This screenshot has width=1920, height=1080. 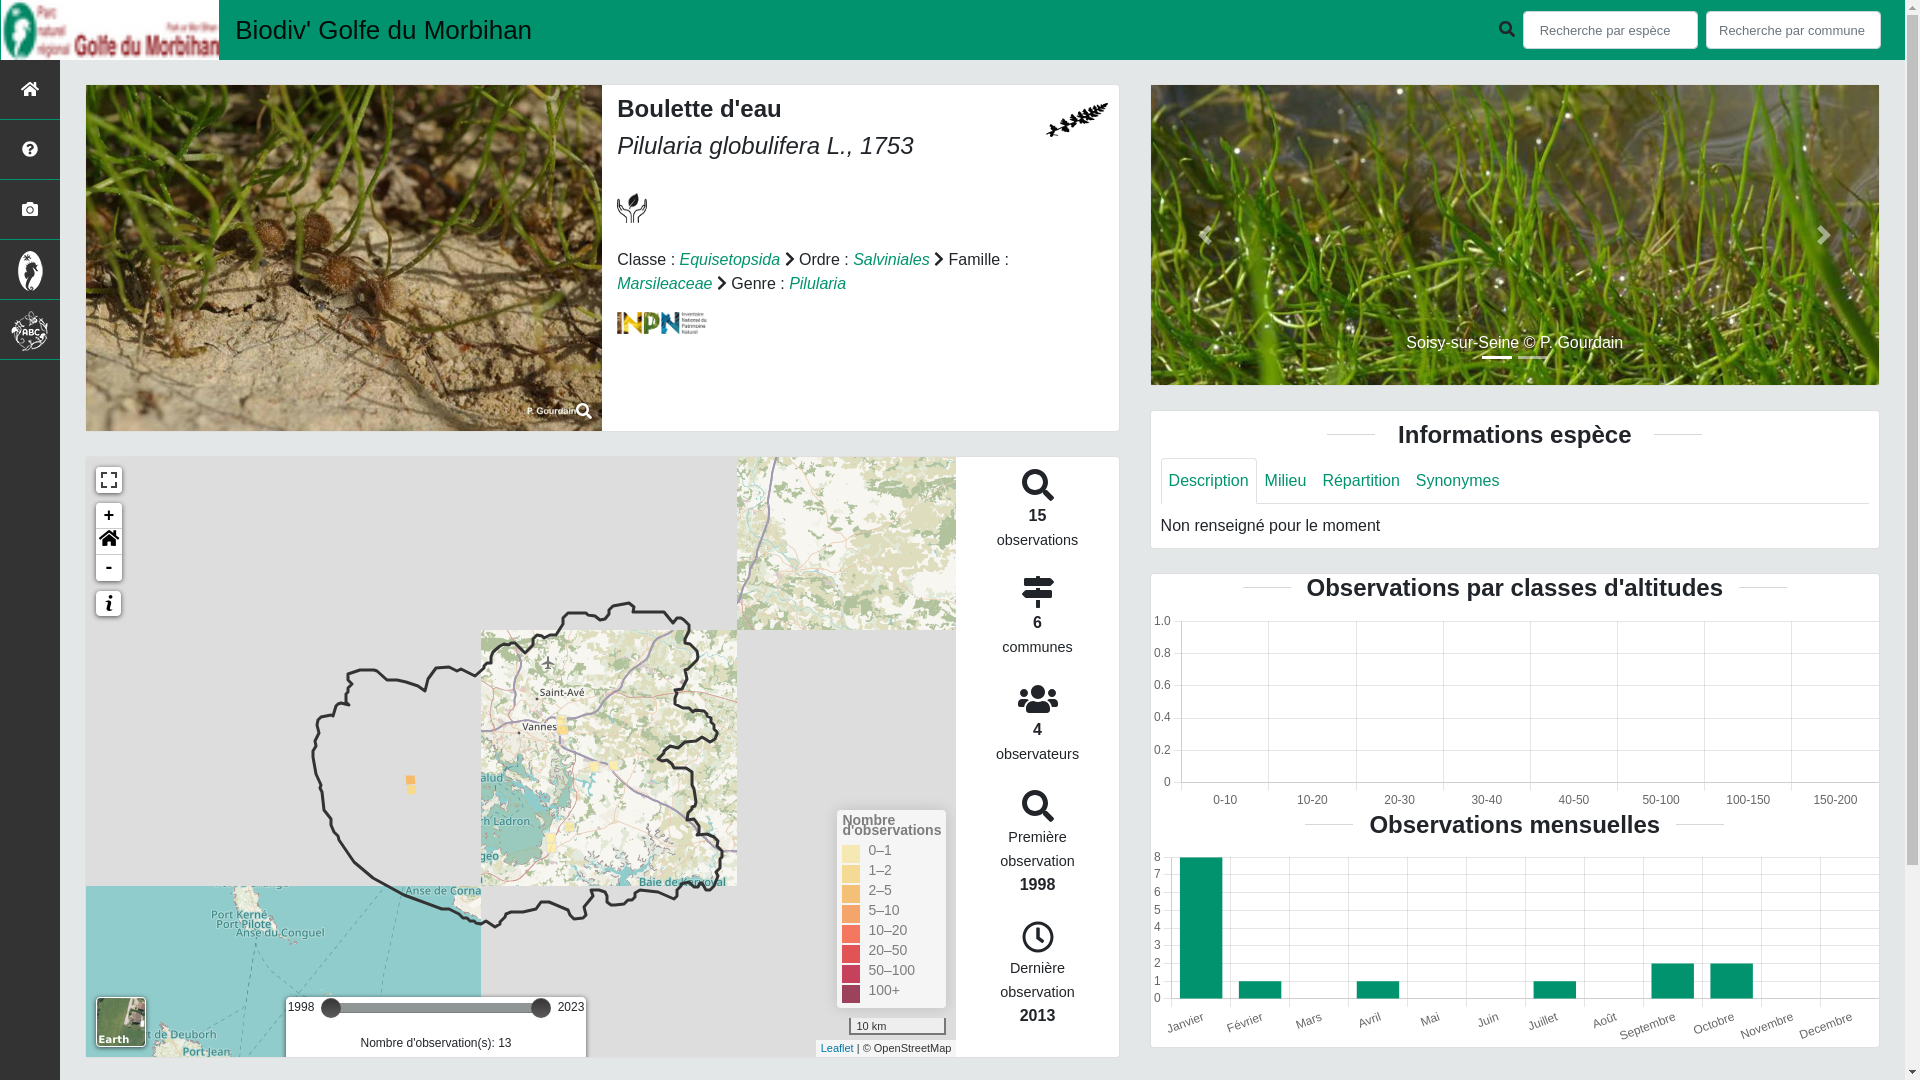 I want to click on Pilularia, so click(x=818, y=284).